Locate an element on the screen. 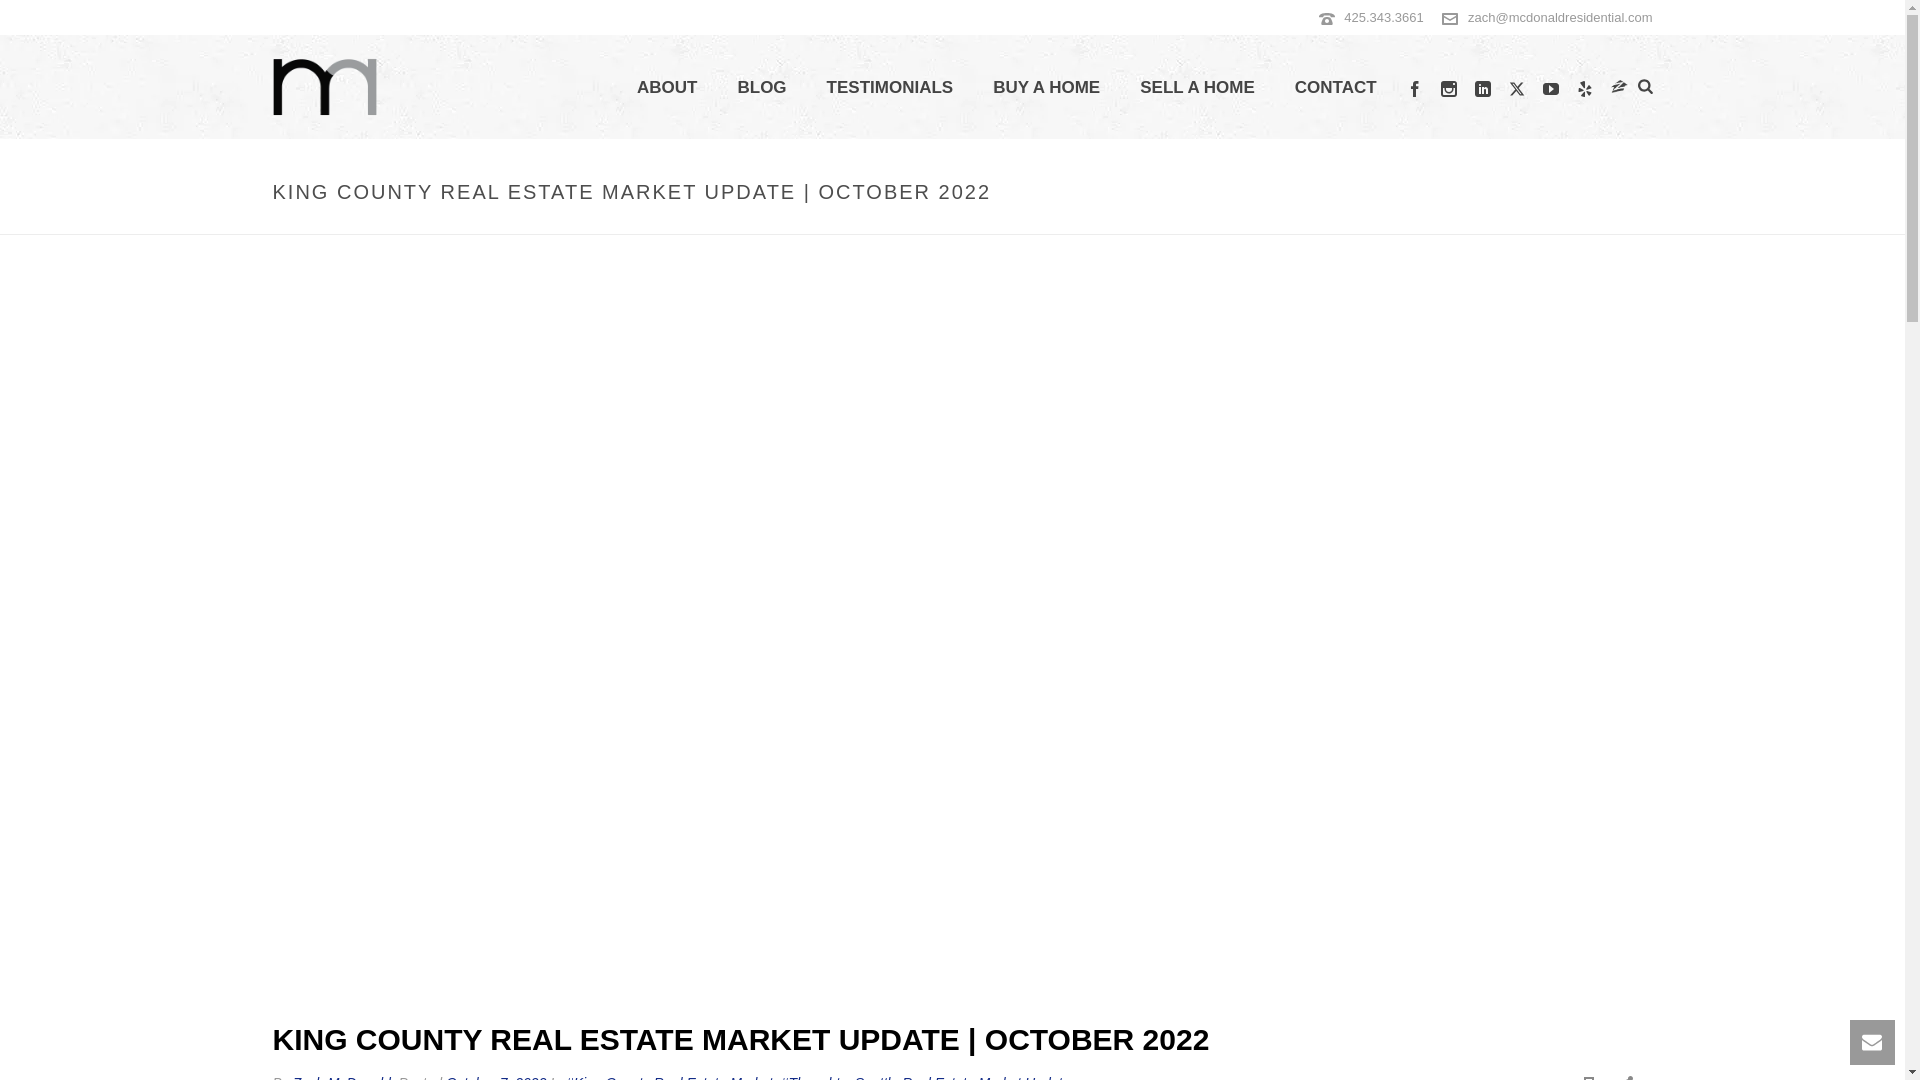 The width and height of the screenshot is (1920, 1080). Print is located at coordinates (1588, 1076).